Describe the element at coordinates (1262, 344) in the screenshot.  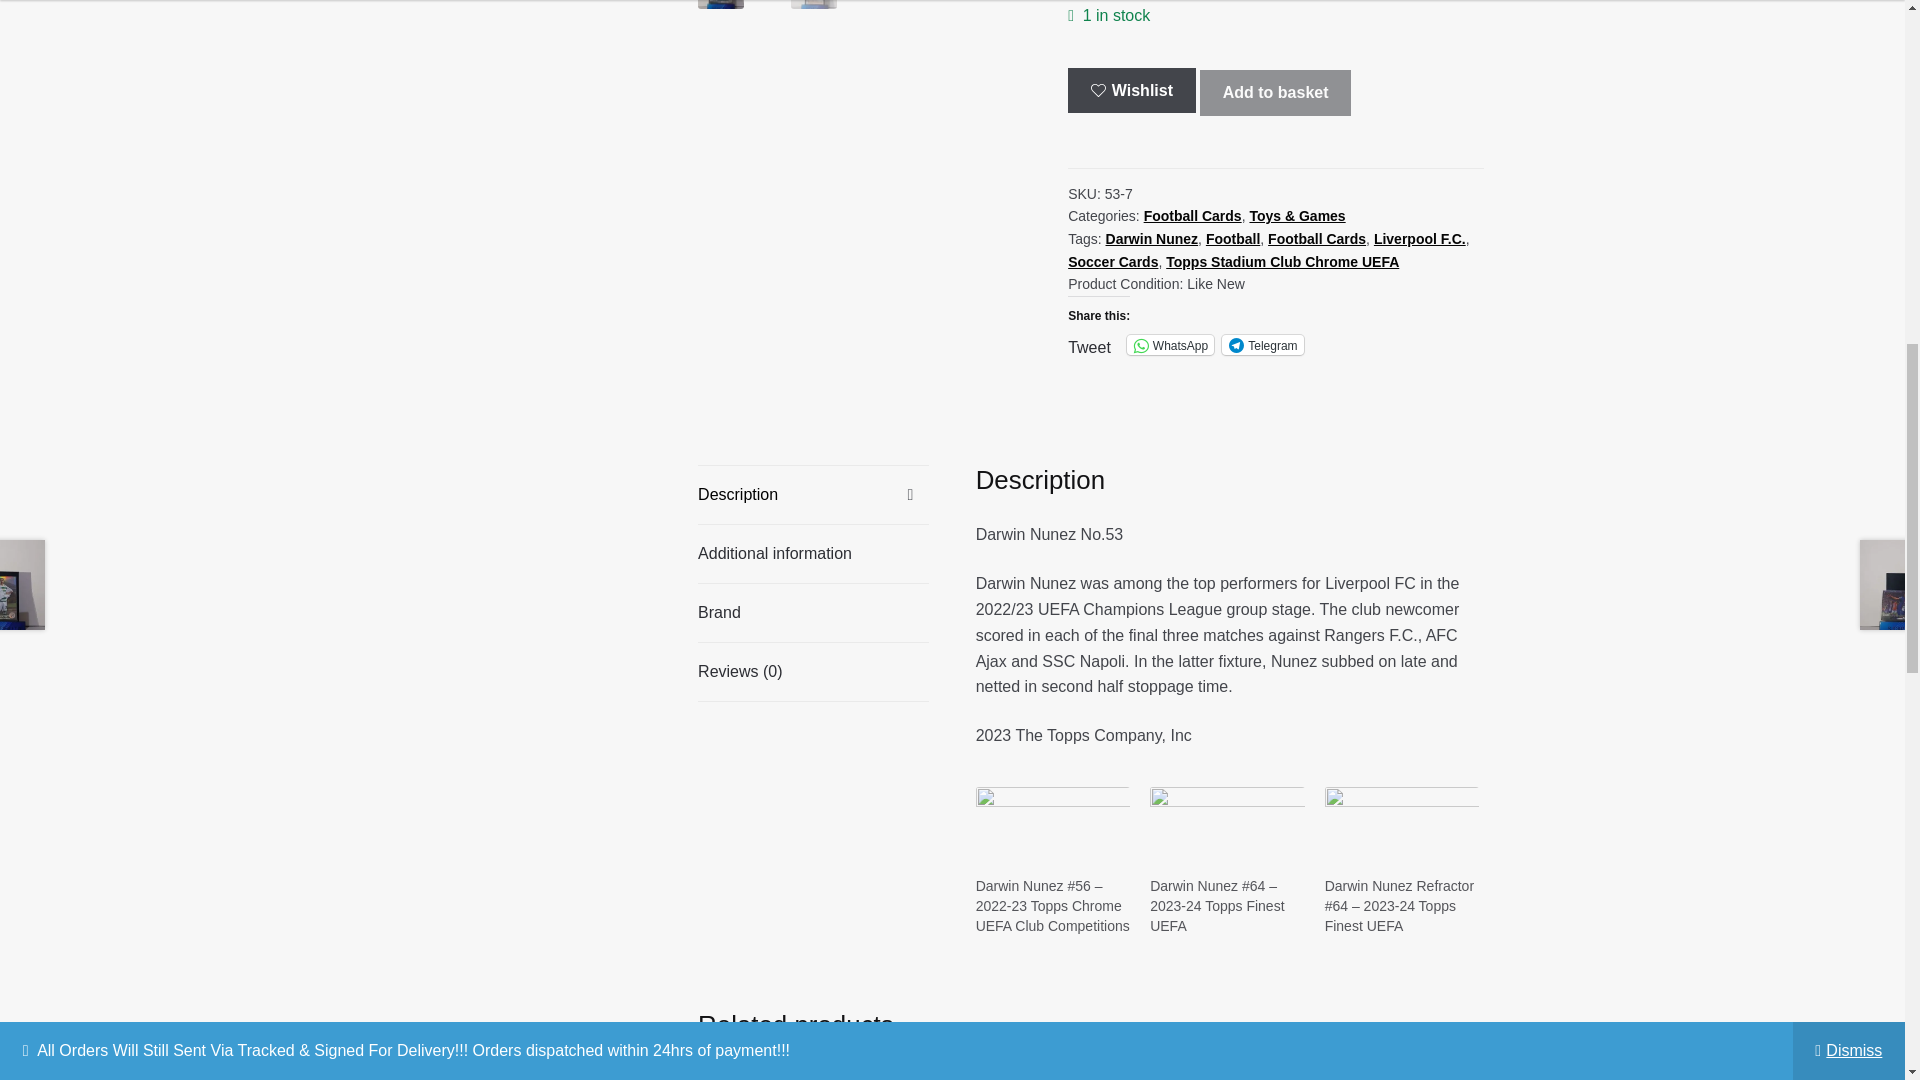
I see `Click to share on Telegram` at that location.